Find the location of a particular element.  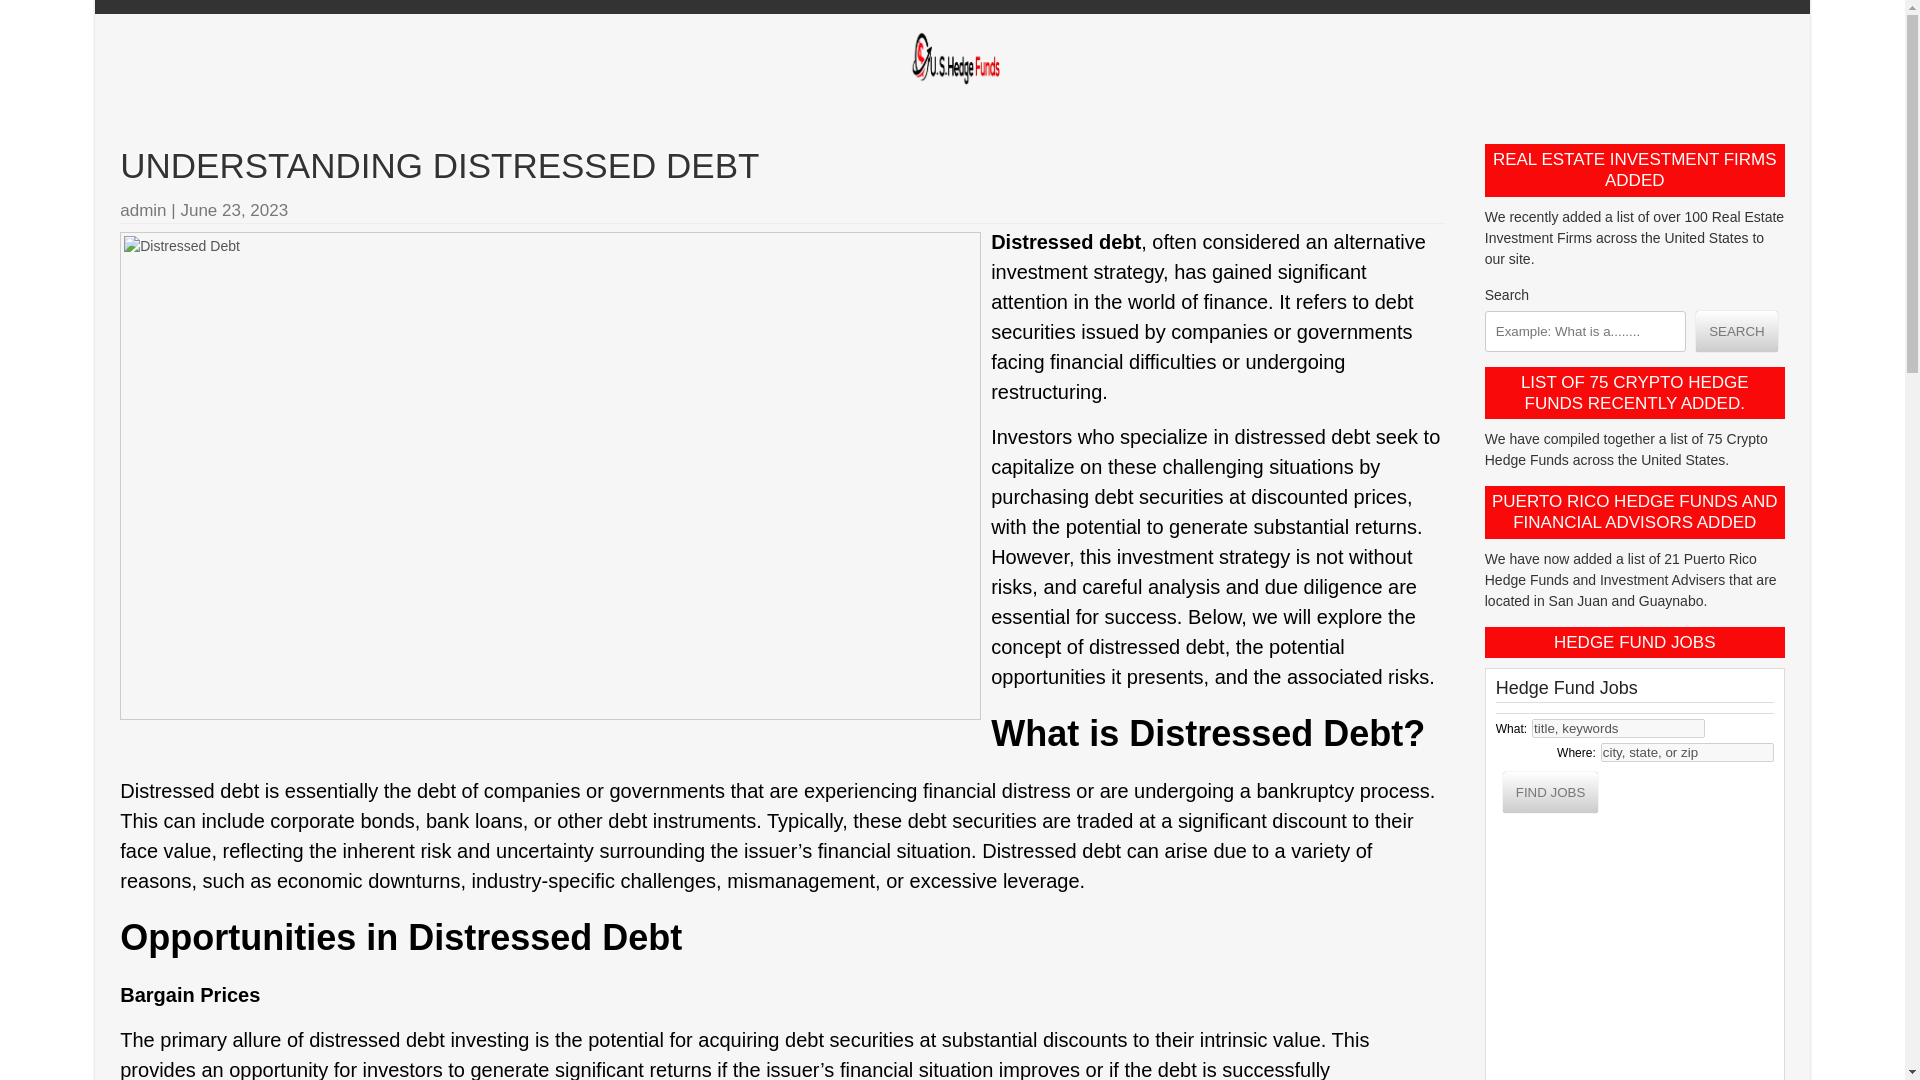

Find Jobs is located at coordinates (1551, 792).